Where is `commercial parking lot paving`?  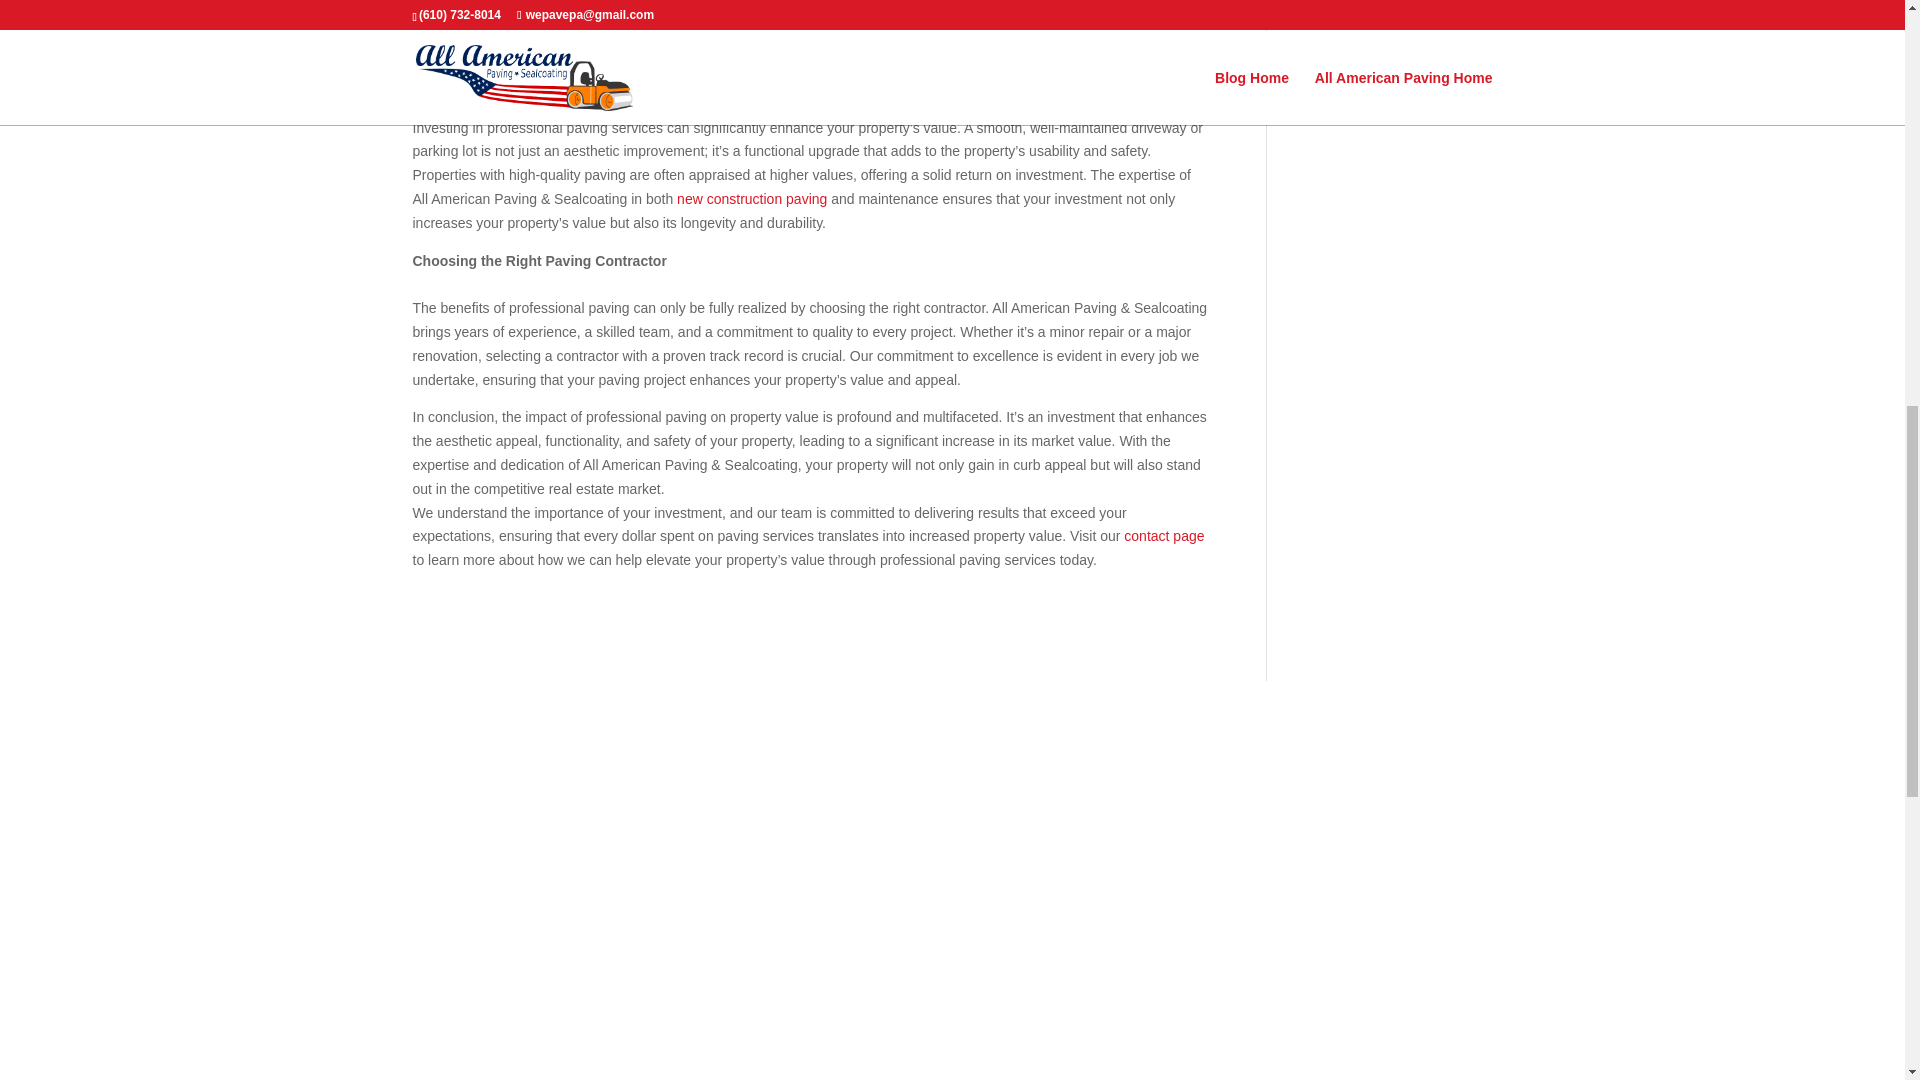 commercial parking lot paving is located at coordinates (504, 17).